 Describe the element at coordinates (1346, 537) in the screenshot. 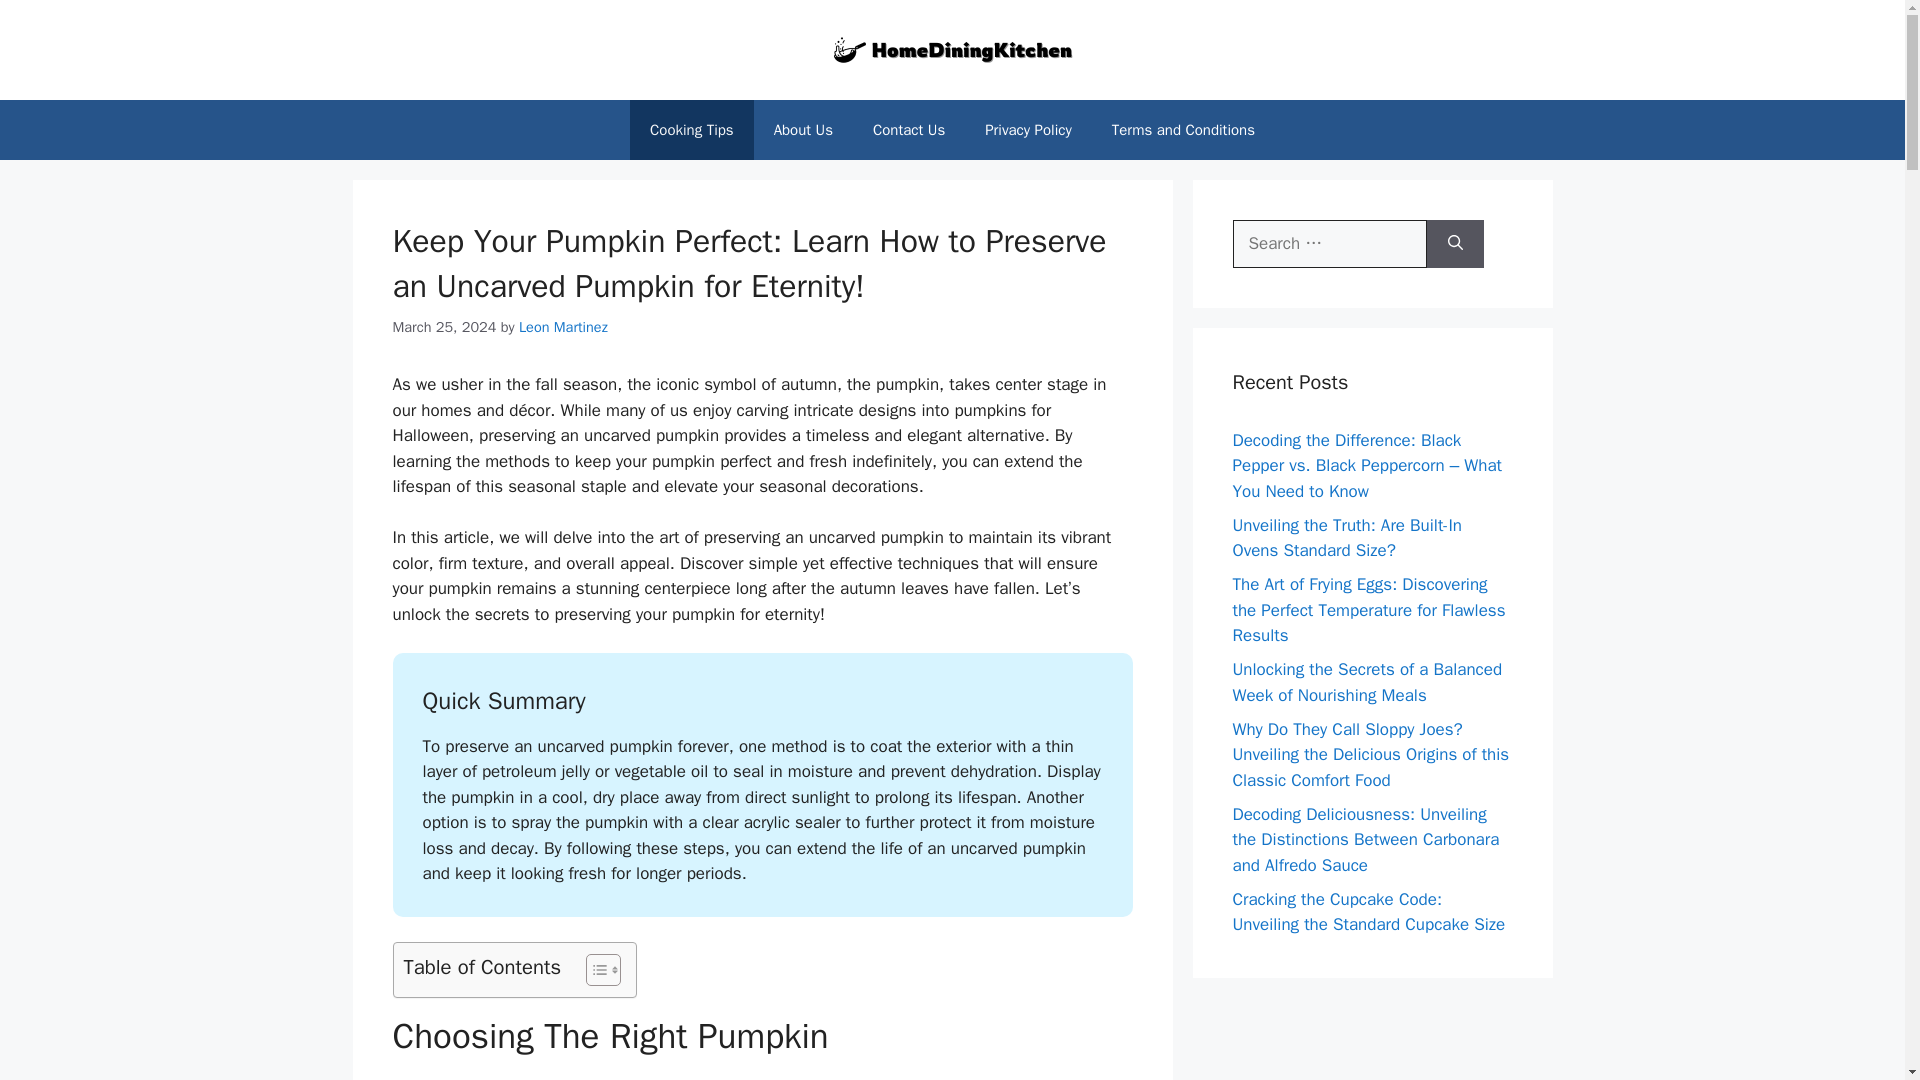

I see `Unveiling the Truth: Are Built-In Ovens Standard Size?` at that location.